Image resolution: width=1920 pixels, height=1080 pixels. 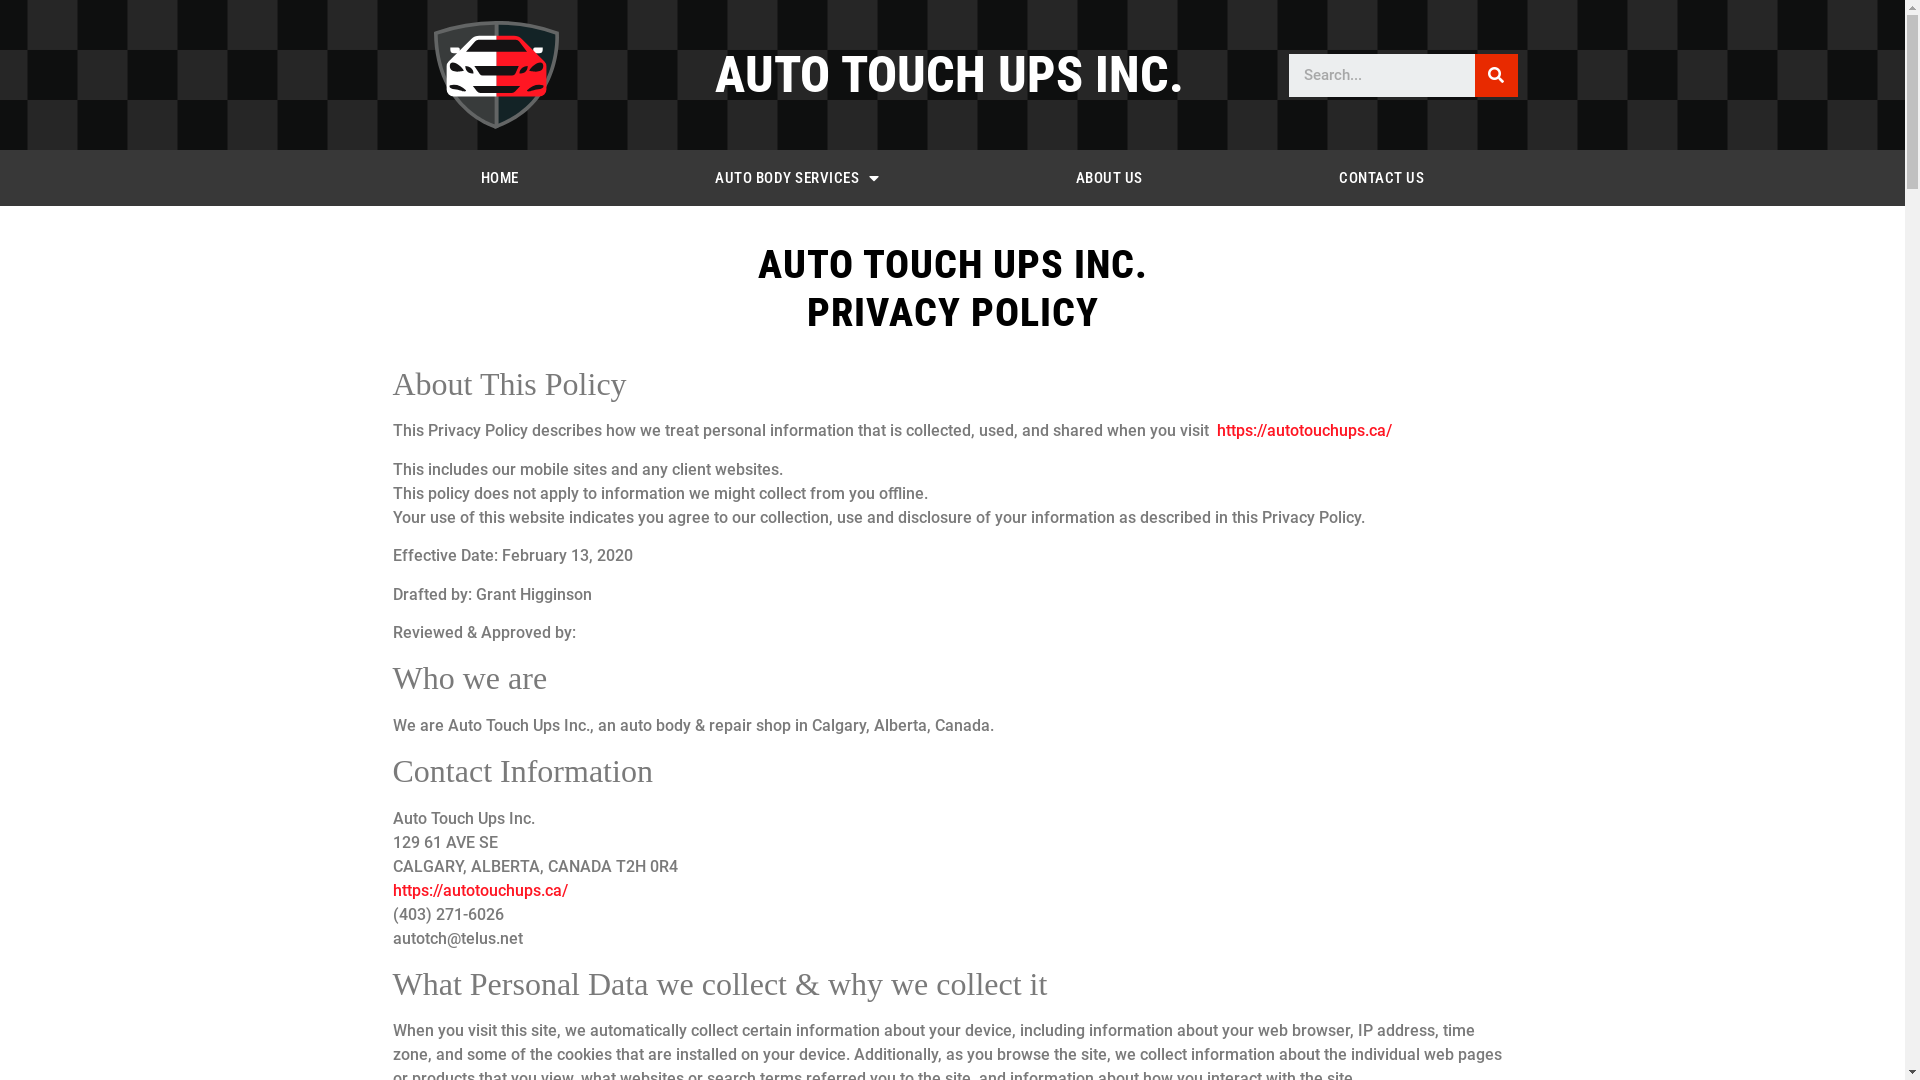 I want to click on ABOUT US, so click(x=1110, y=178).